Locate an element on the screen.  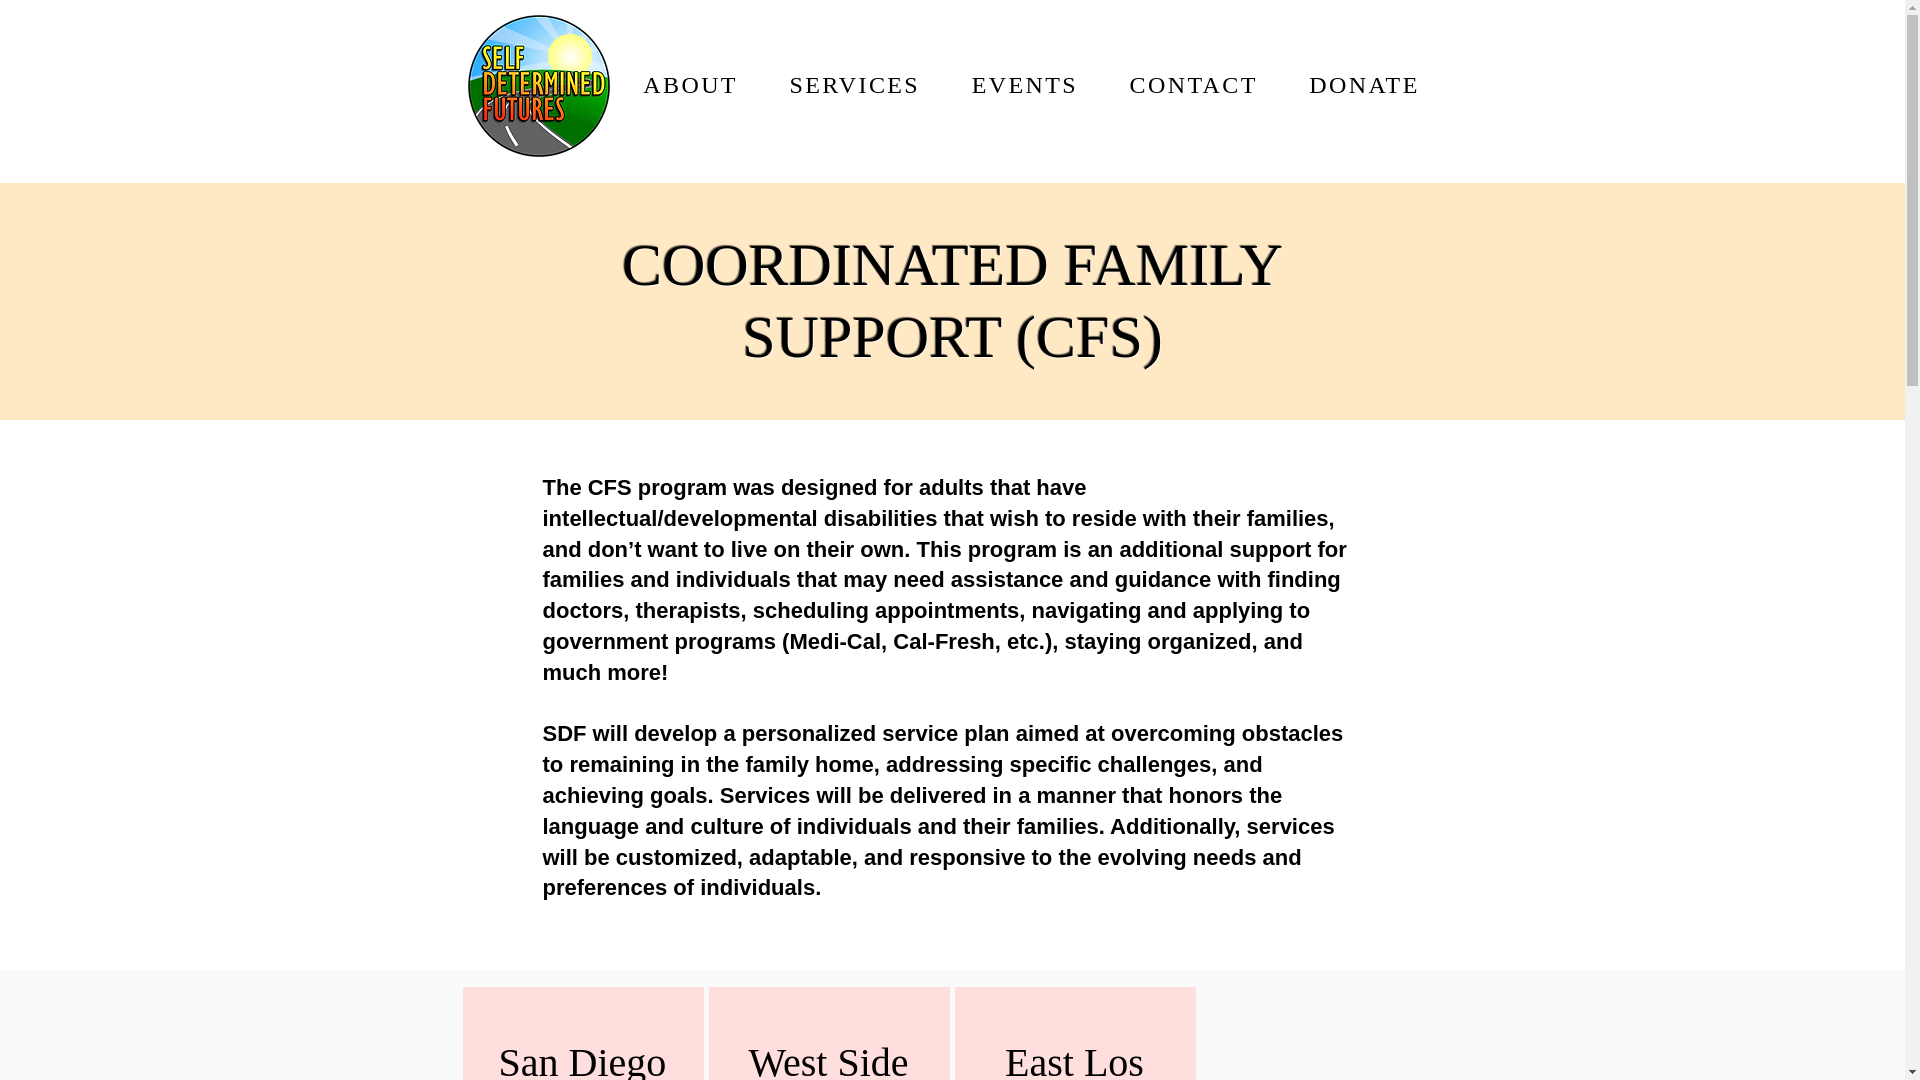
ABOUT is located at coordinates (691, 86).